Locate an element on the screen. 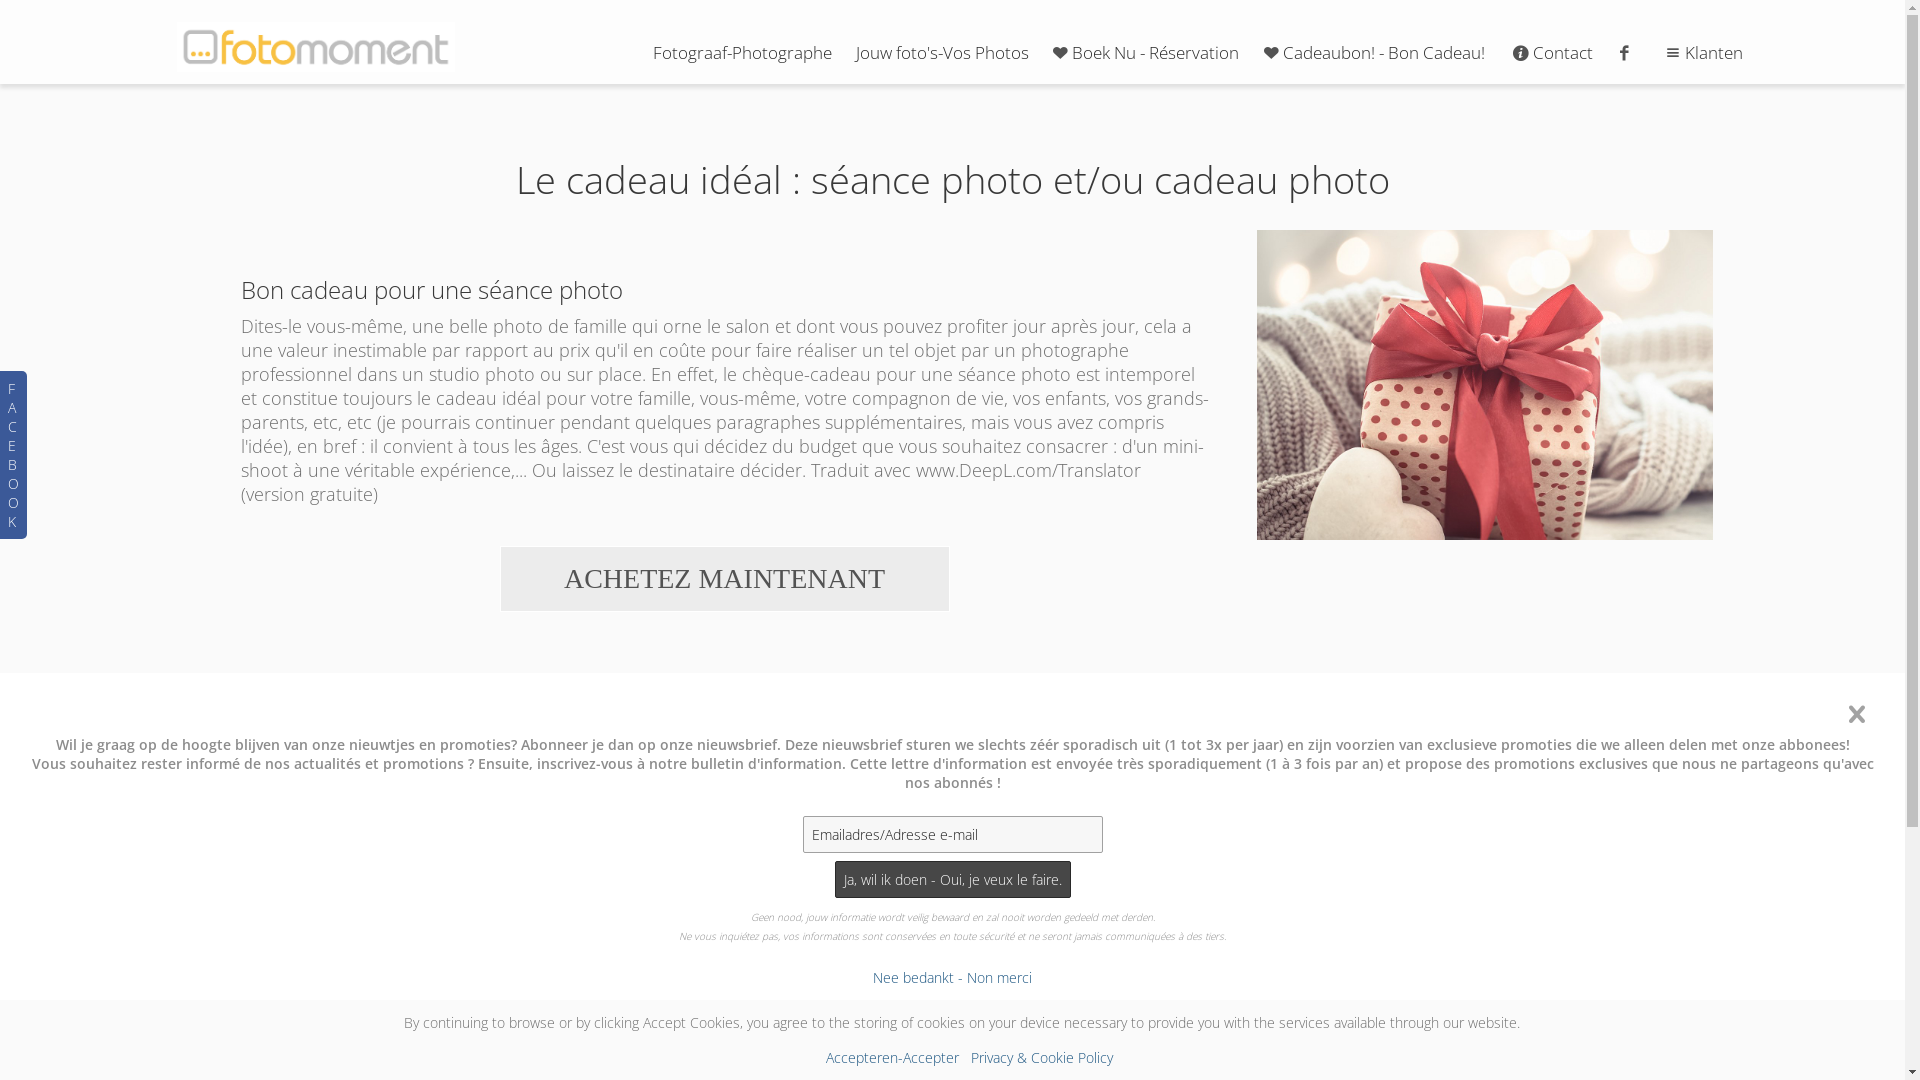  Klanten is located at coordinates (1702, 52).